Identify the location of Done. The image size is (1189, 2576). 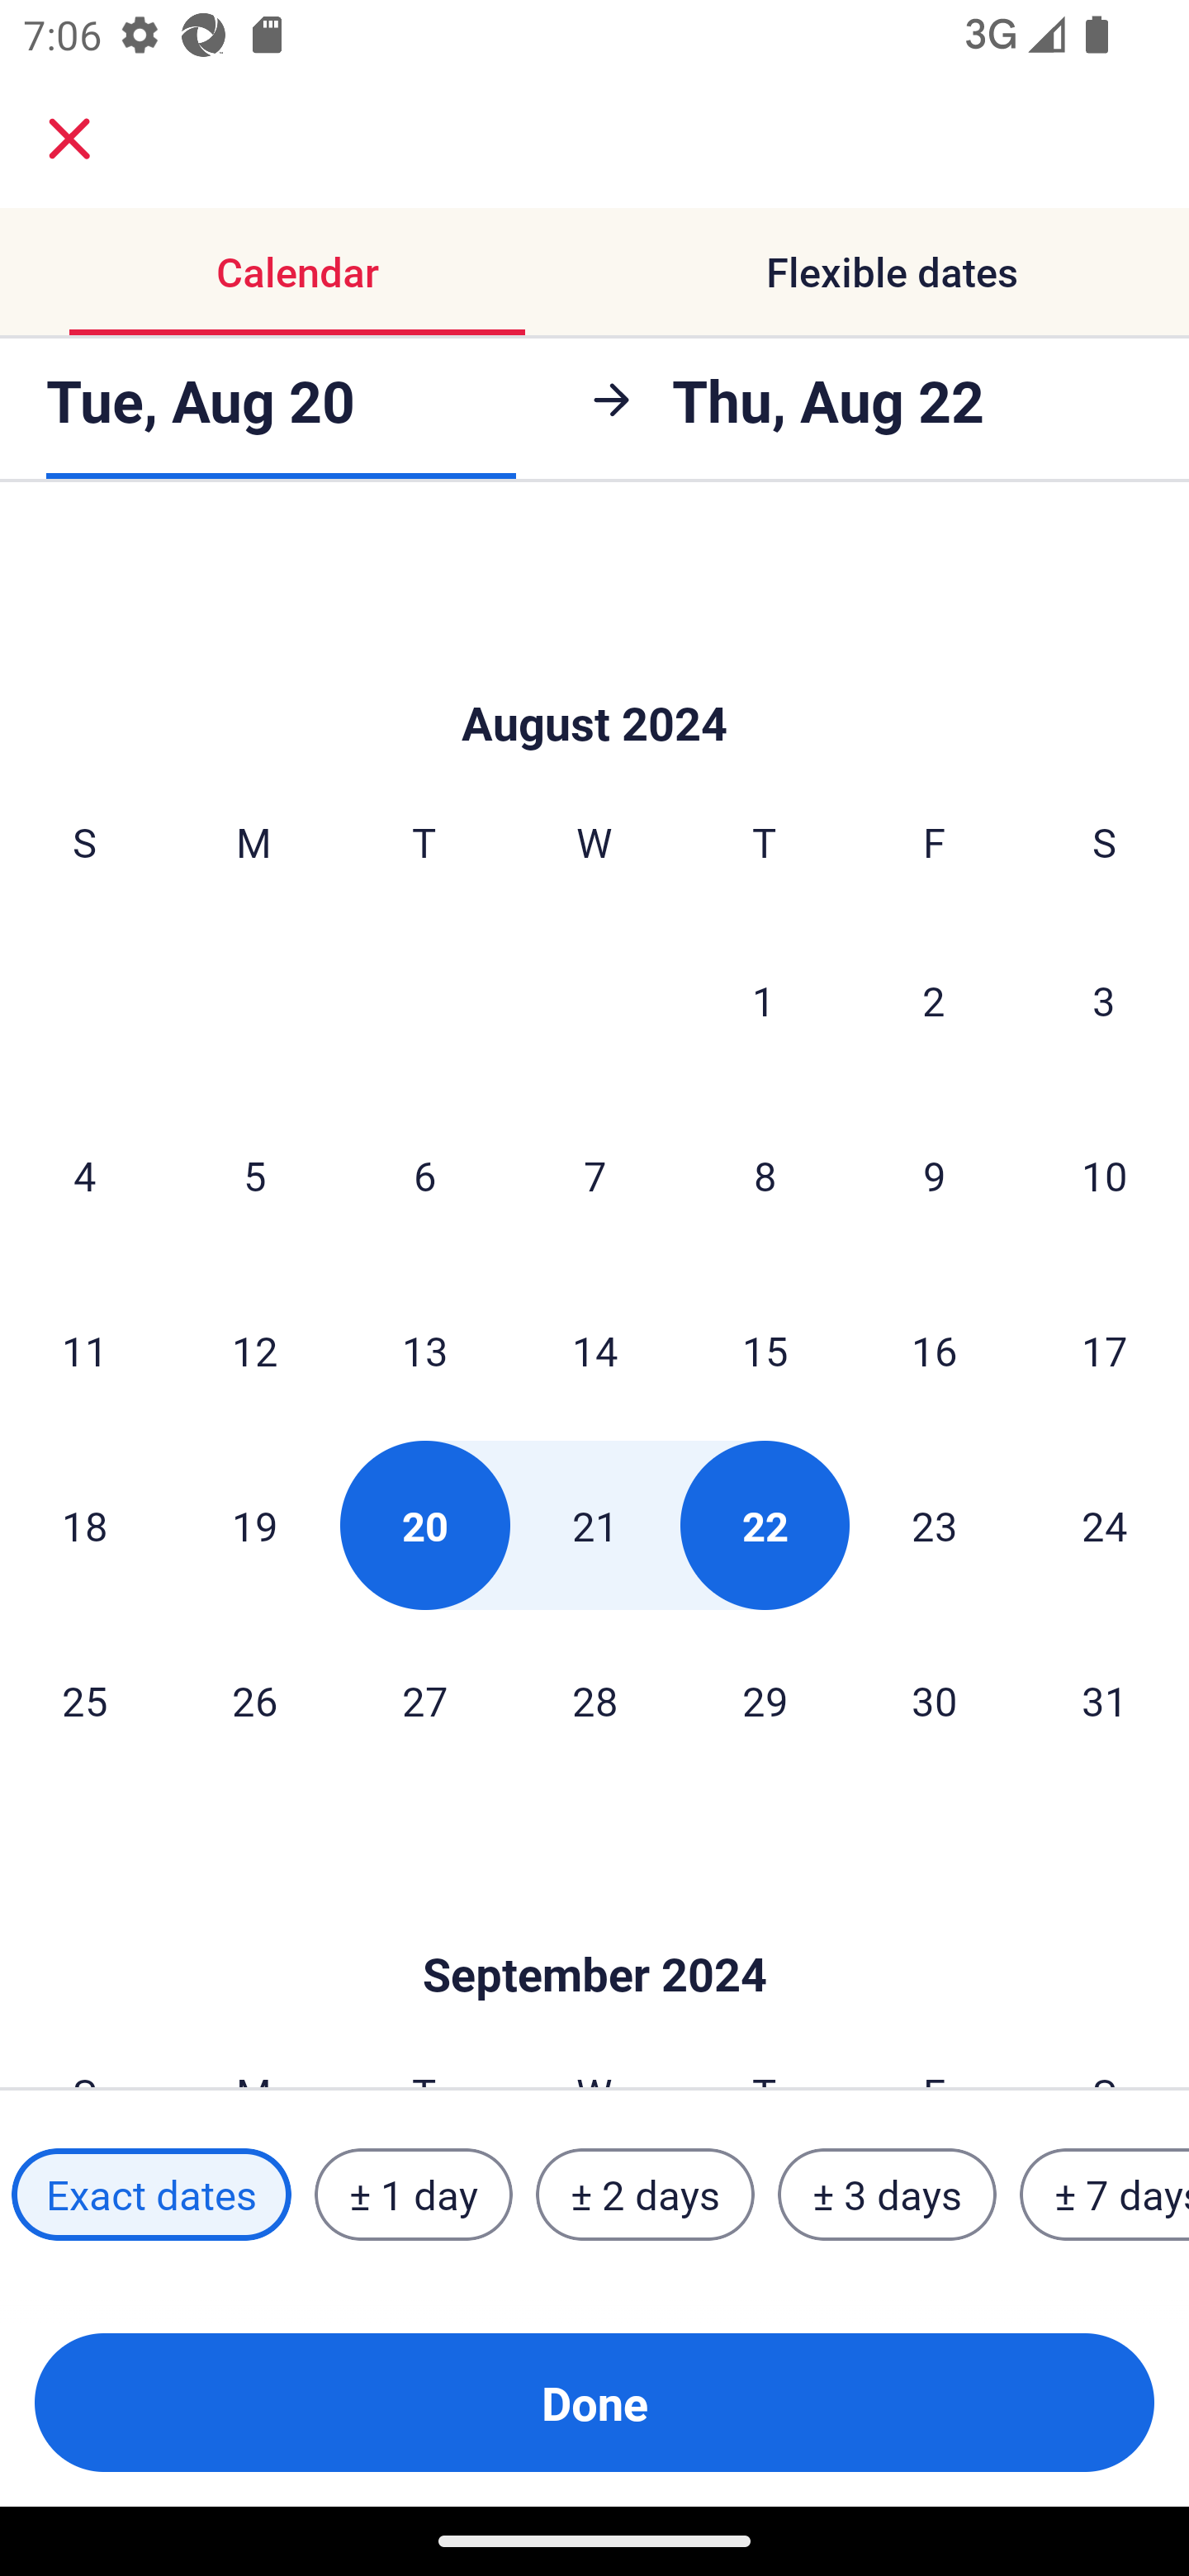
(594, 2403).